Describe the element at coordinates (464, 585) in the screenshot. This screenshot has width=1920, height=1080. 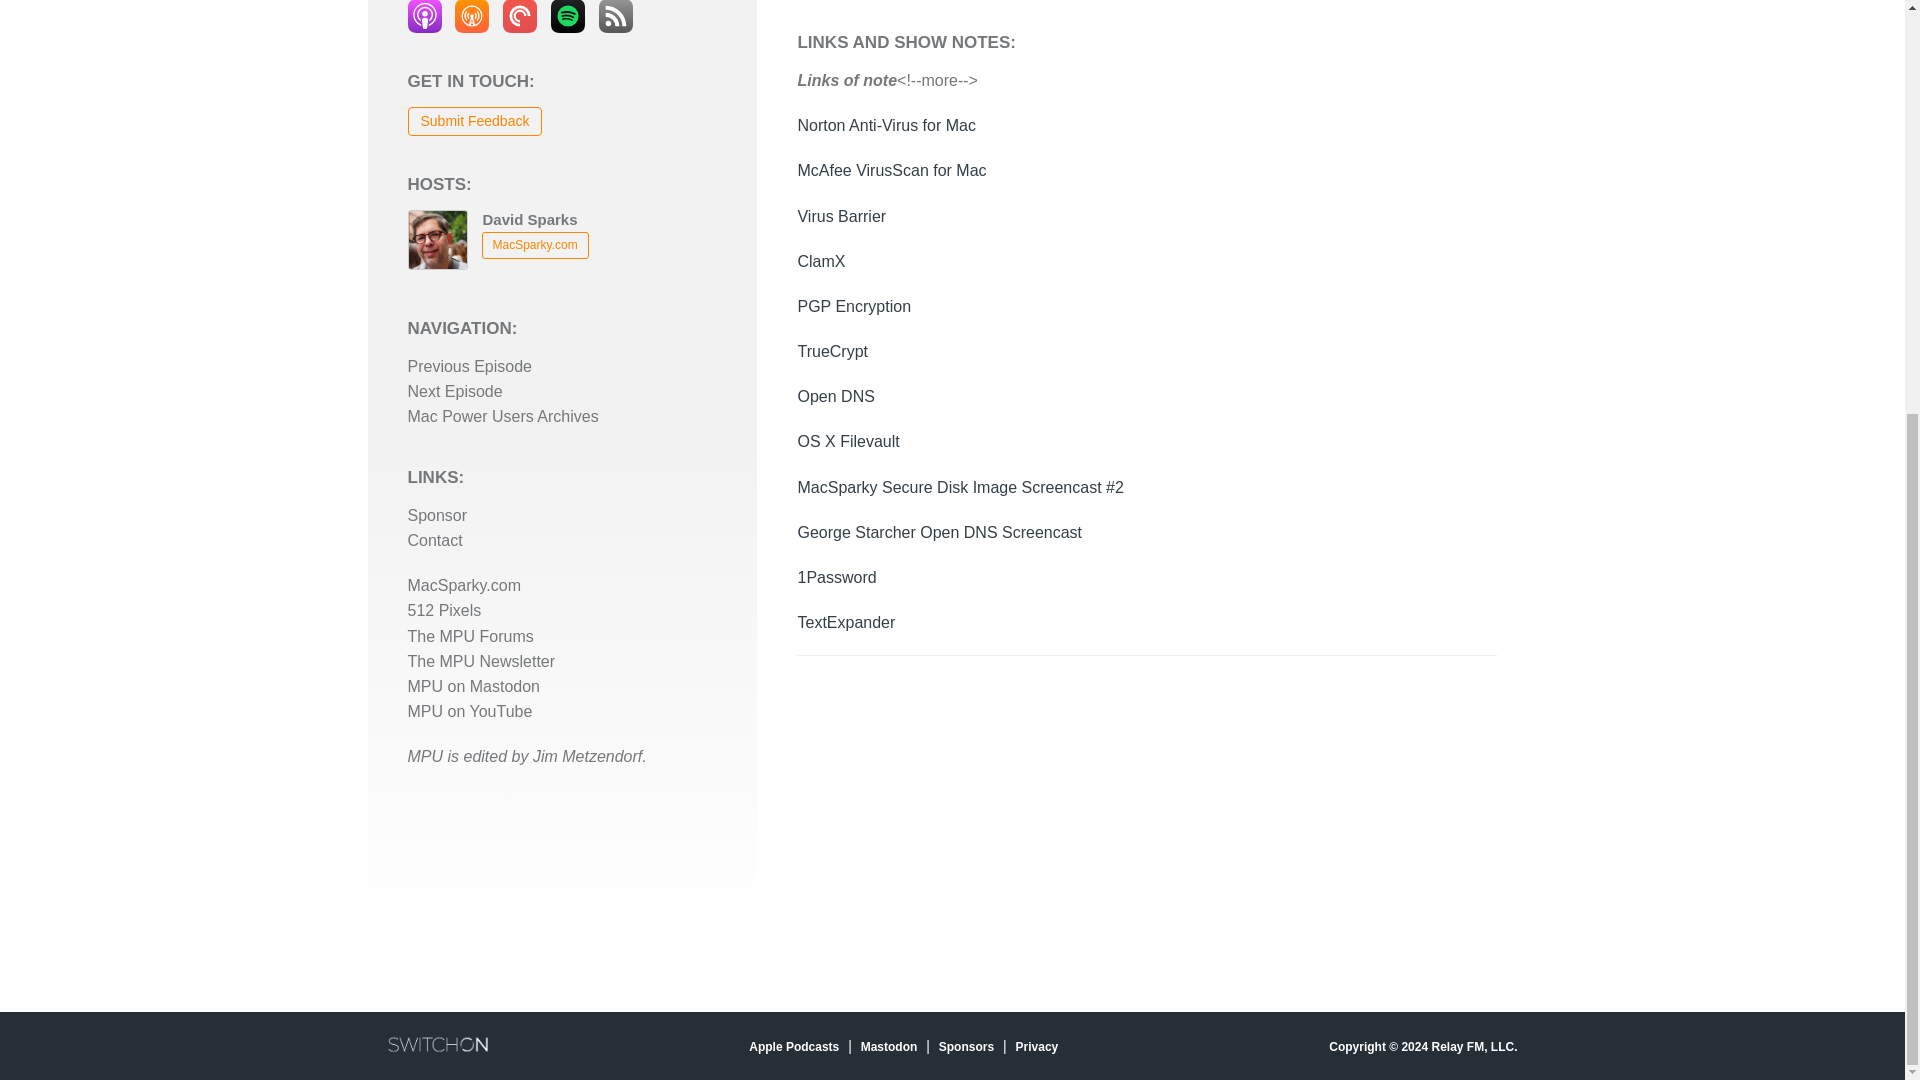
I see `MacSparky.com` at that location.